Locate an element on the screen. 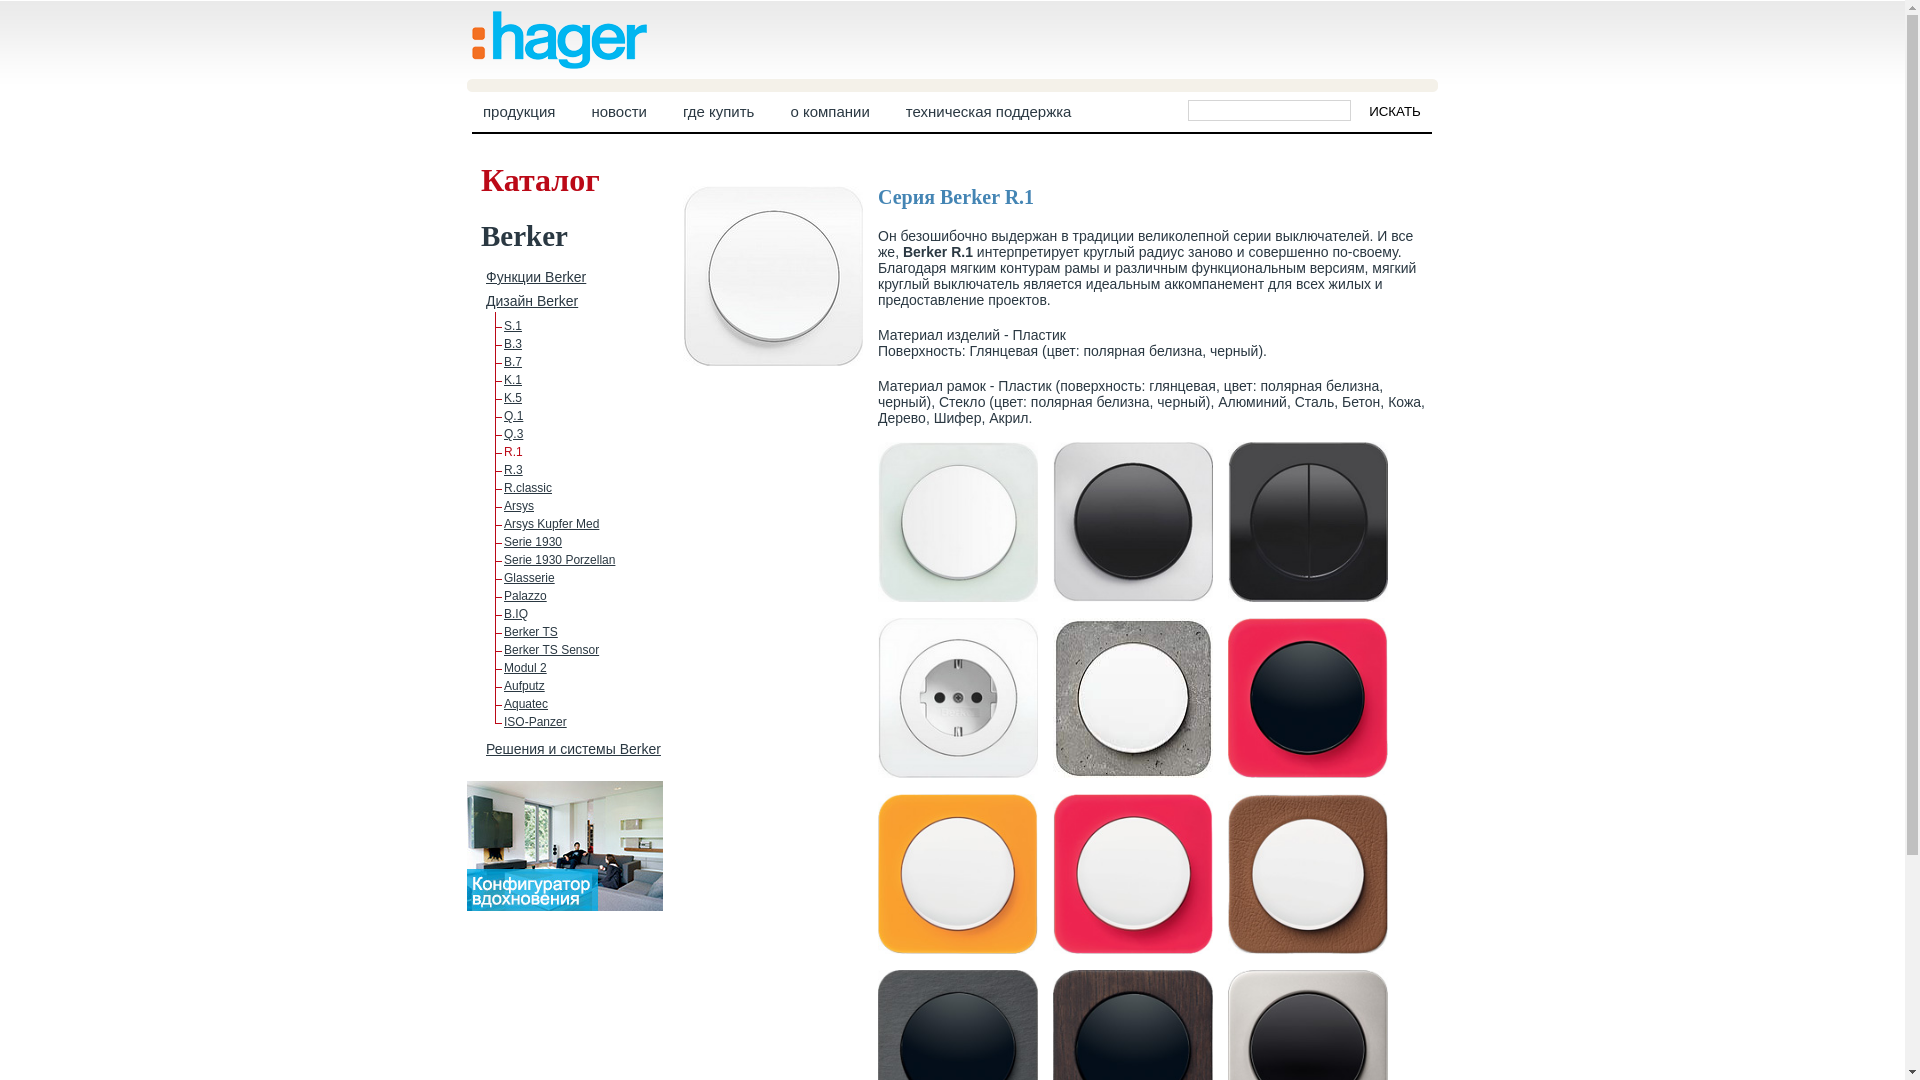 This screenshot has width=1920, height=1080. K.1 is located at coordinates (513, 380).